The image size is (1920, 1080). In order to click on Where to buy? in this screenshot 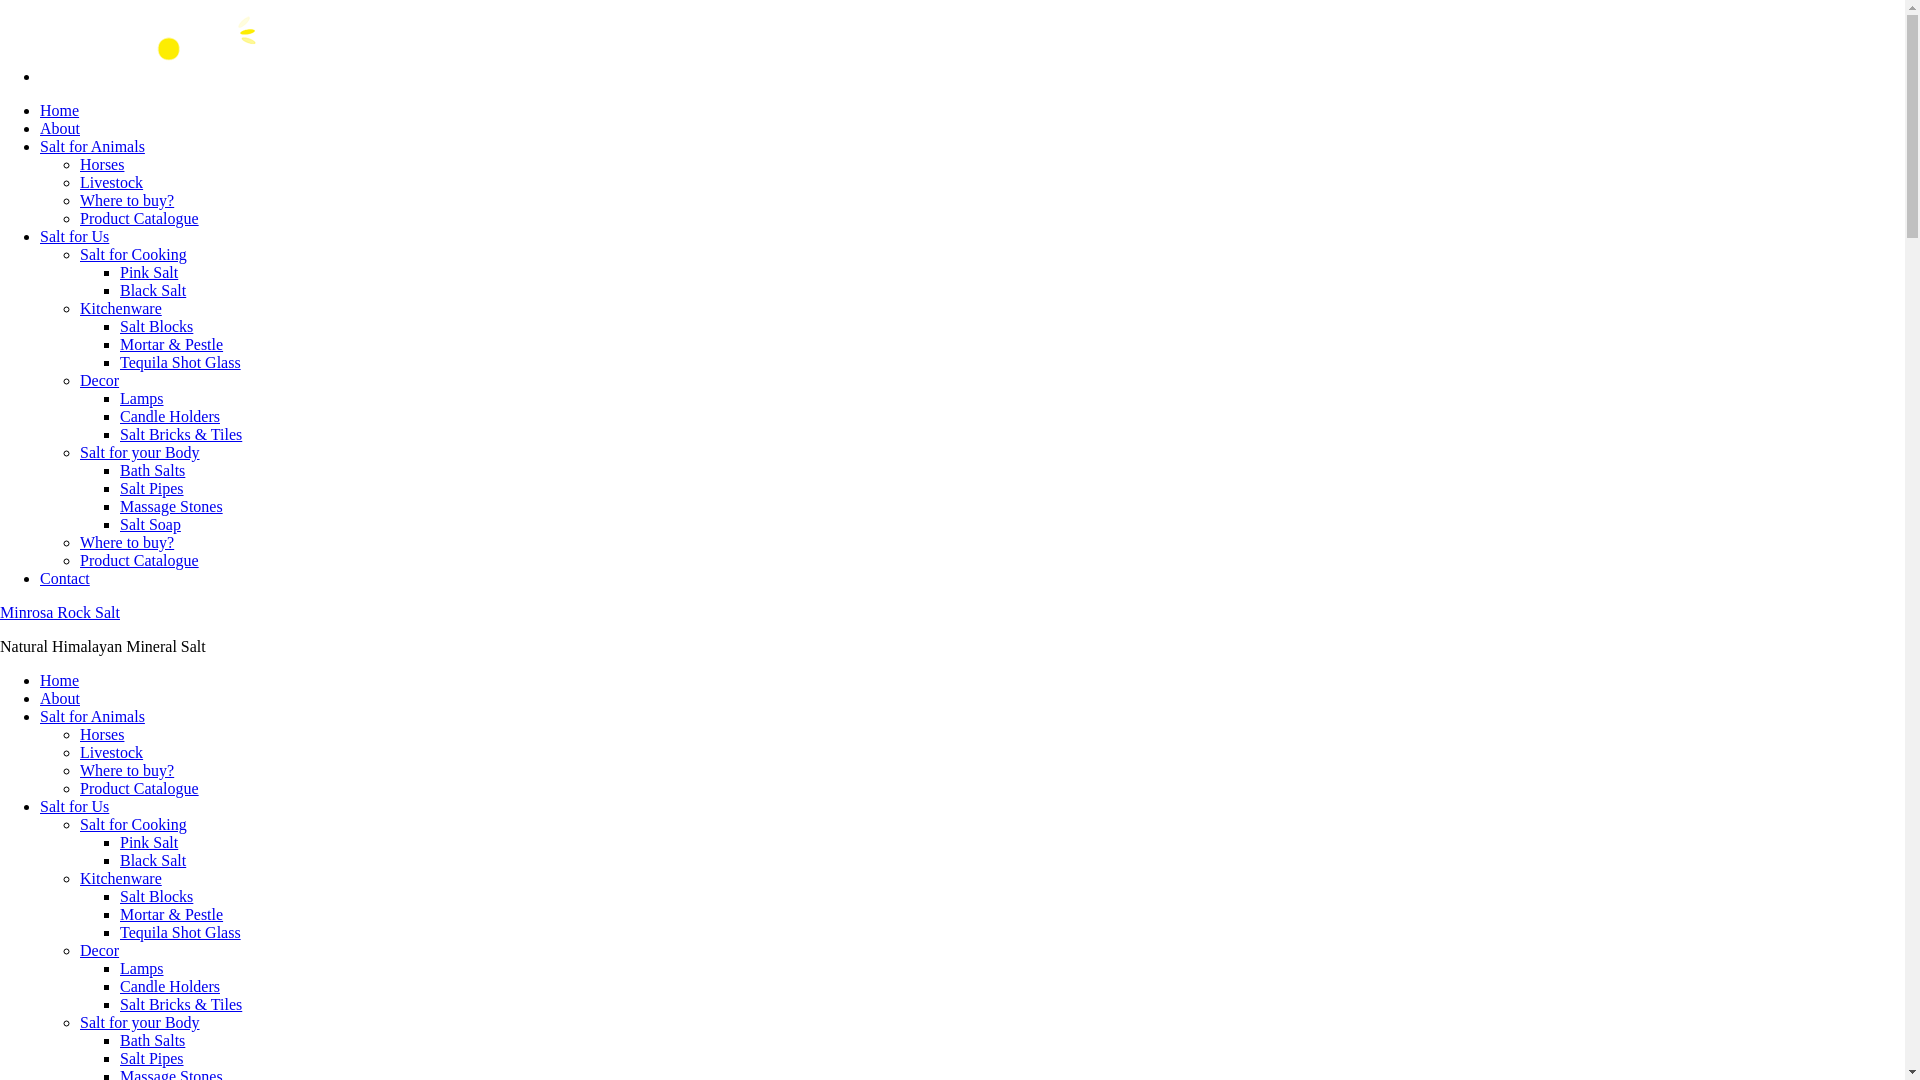, I will do `click(127, 200)`.